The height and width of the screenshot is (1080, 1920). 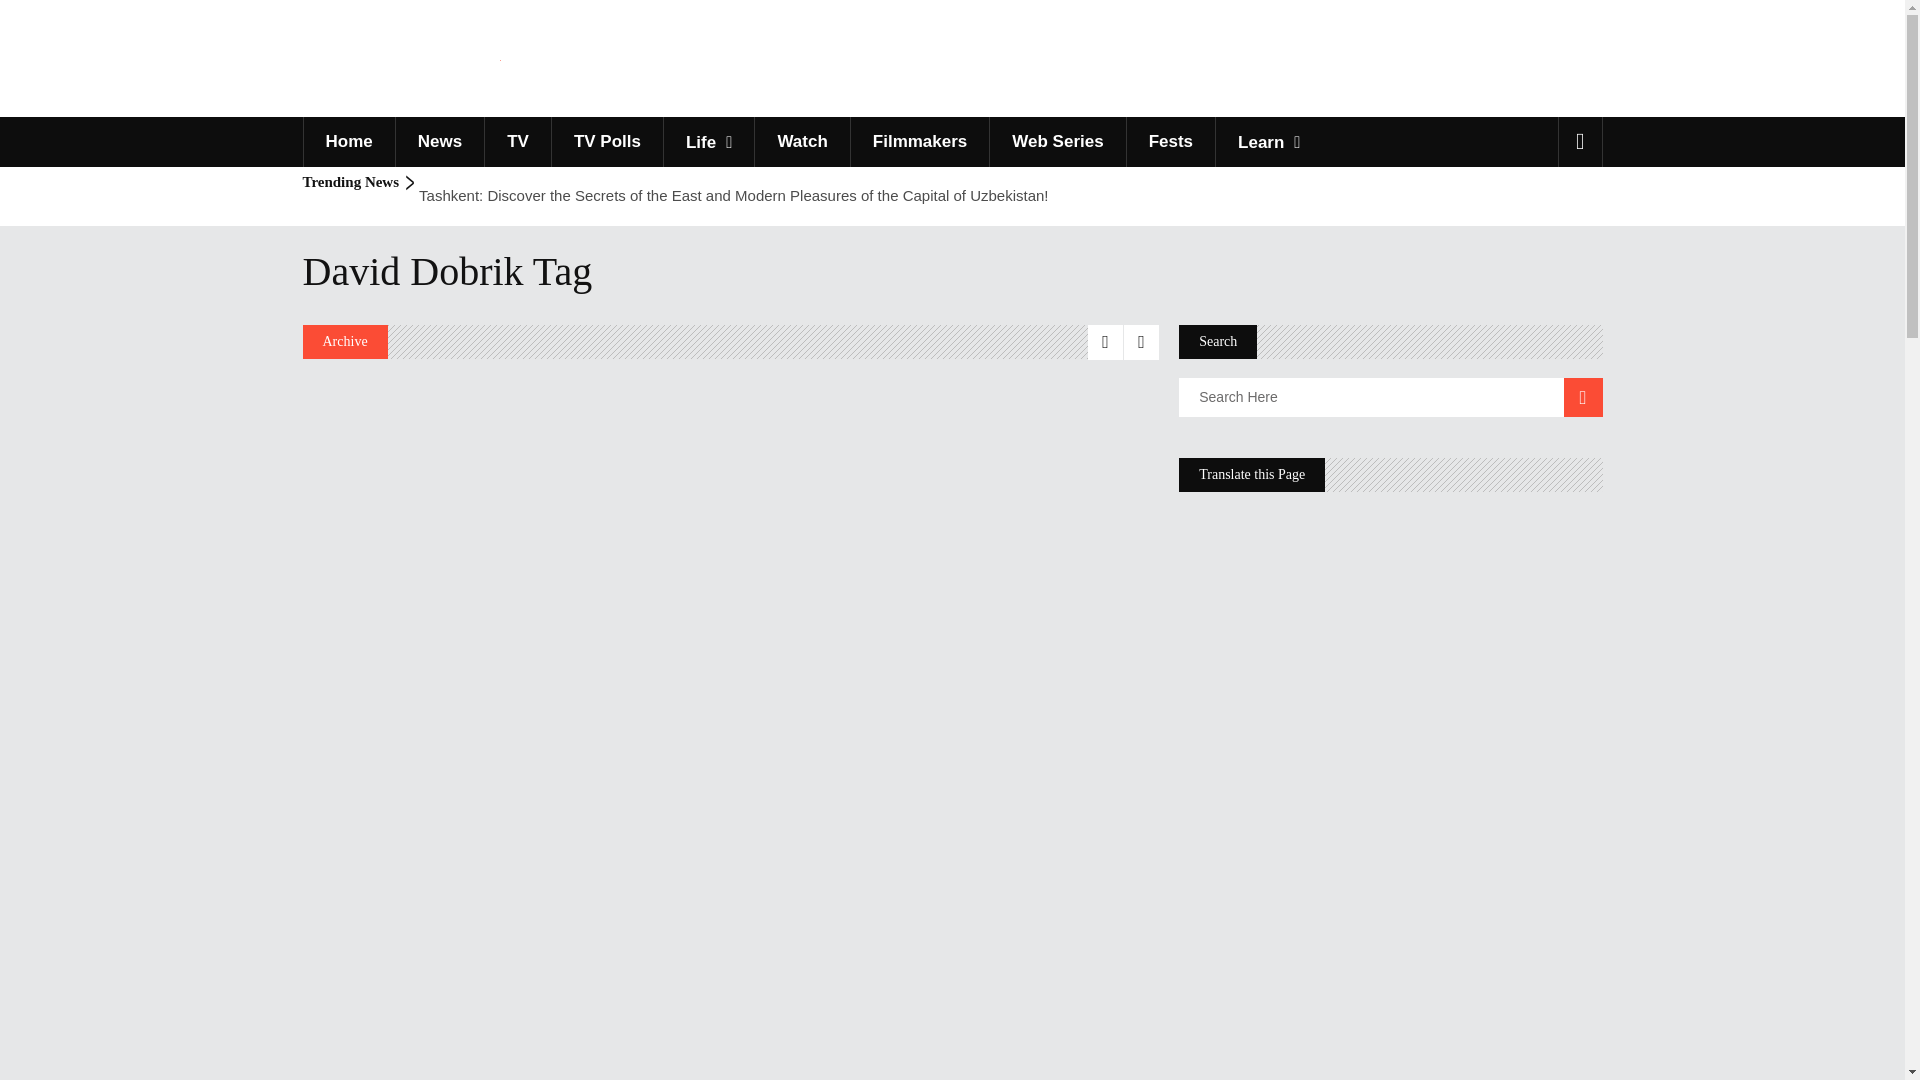 I want to click on TV, so click(x=517, y=142).